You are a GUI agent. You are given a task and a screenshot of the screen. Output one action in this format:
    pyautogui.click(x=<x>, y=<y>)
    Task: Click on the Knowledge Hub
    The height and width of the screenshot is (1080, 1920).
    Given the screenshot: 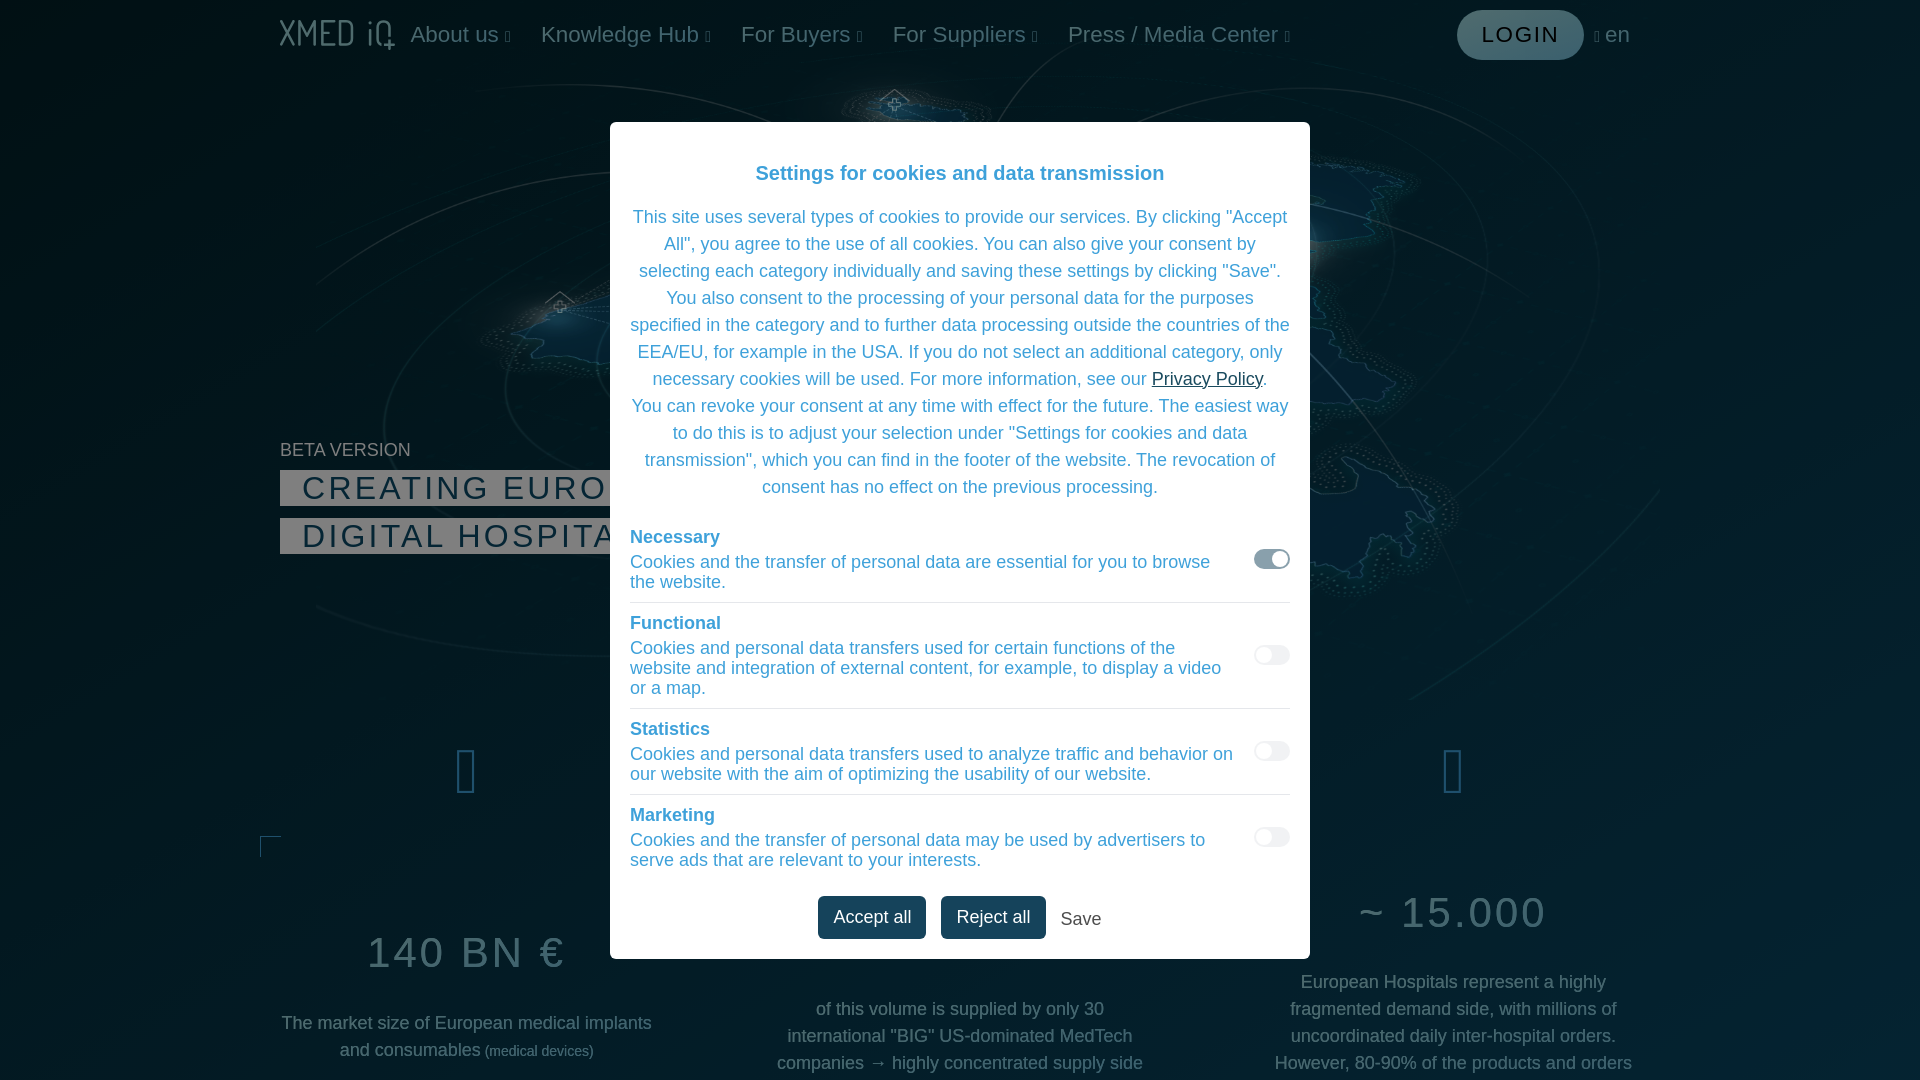 What is the action you would take?
    pyautogui.click(x=626, y=34)
    